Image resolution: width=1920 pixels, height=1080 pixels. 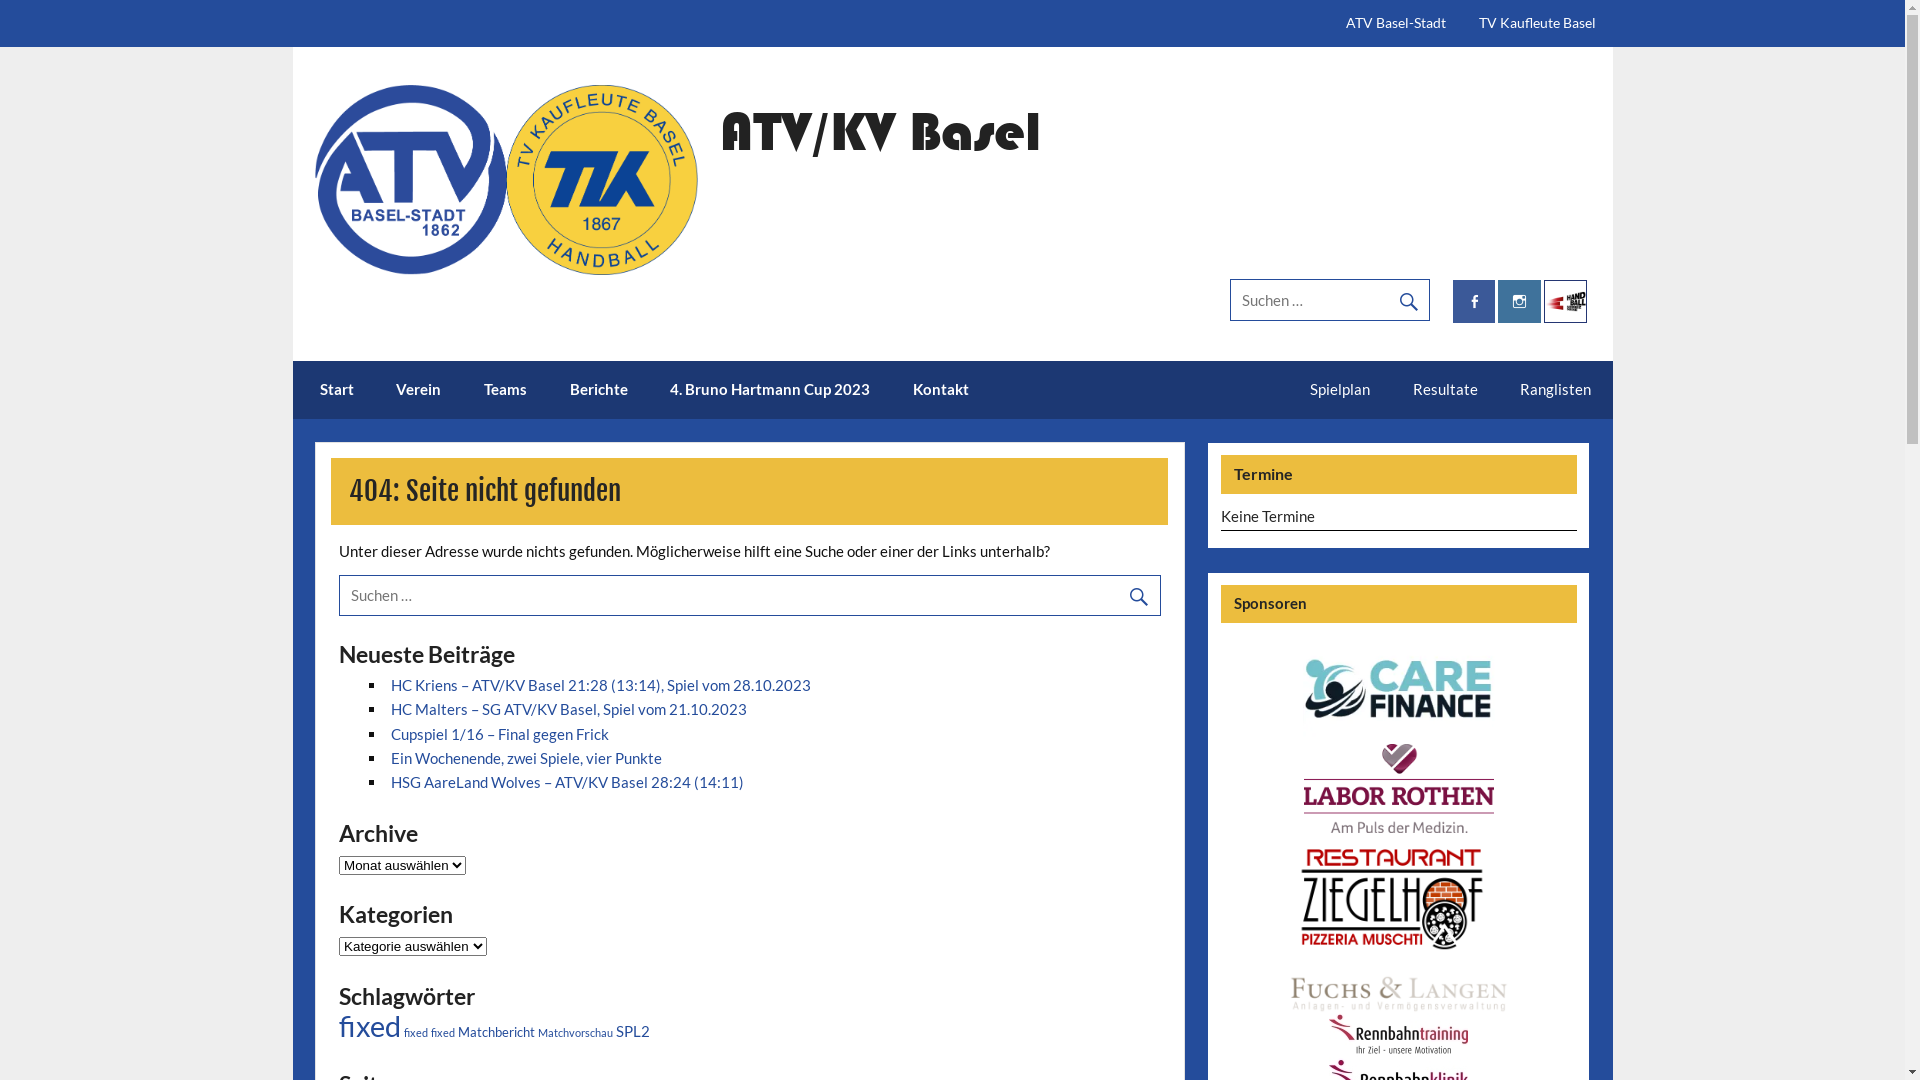 What do you see at coordinates (880, 131) in the screenshot?
I see `ATV/KV Basel` at bounding box center [880, 131].